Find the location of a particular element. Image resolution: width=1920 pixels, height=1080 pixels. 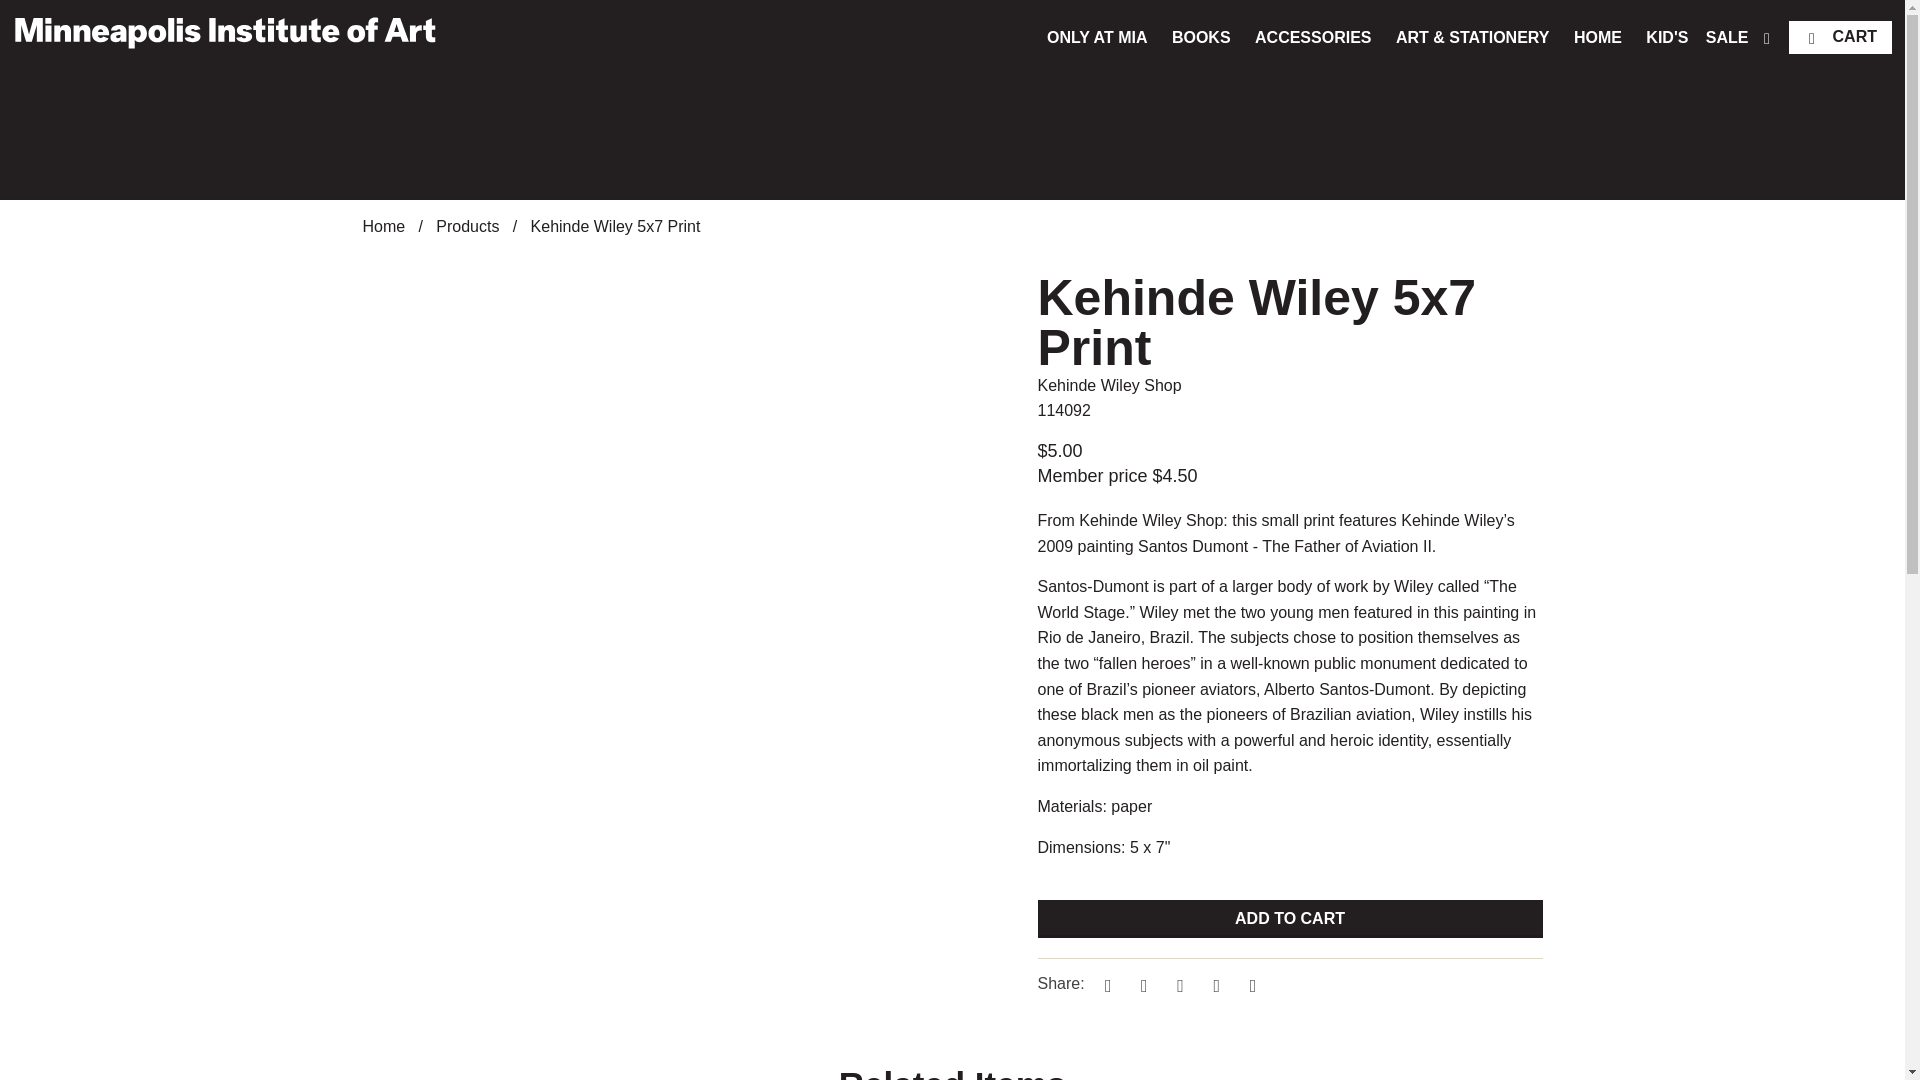

Share this on Pinterest is located at coordinates (1178, 984).